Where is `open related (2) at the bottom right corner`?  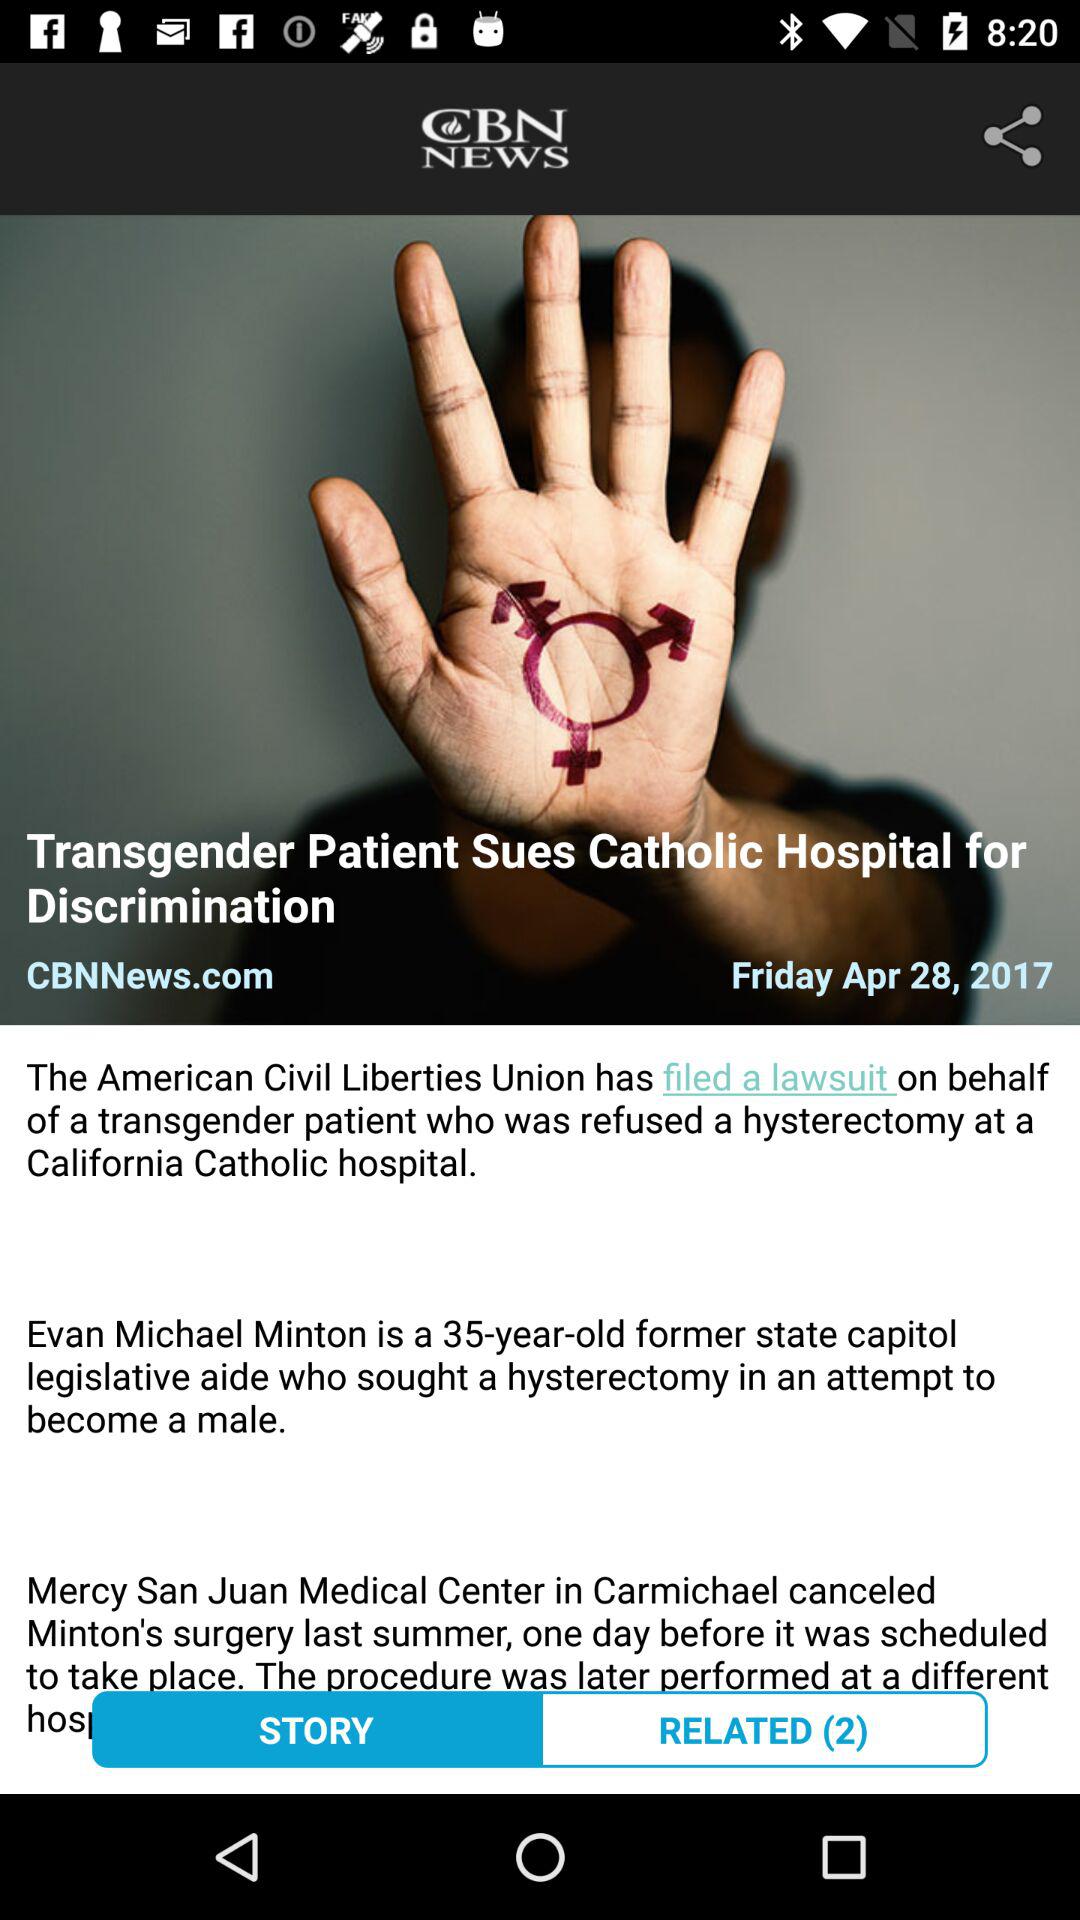
open related (2) at the bottom right corner is located at coordinates (764, 1729).